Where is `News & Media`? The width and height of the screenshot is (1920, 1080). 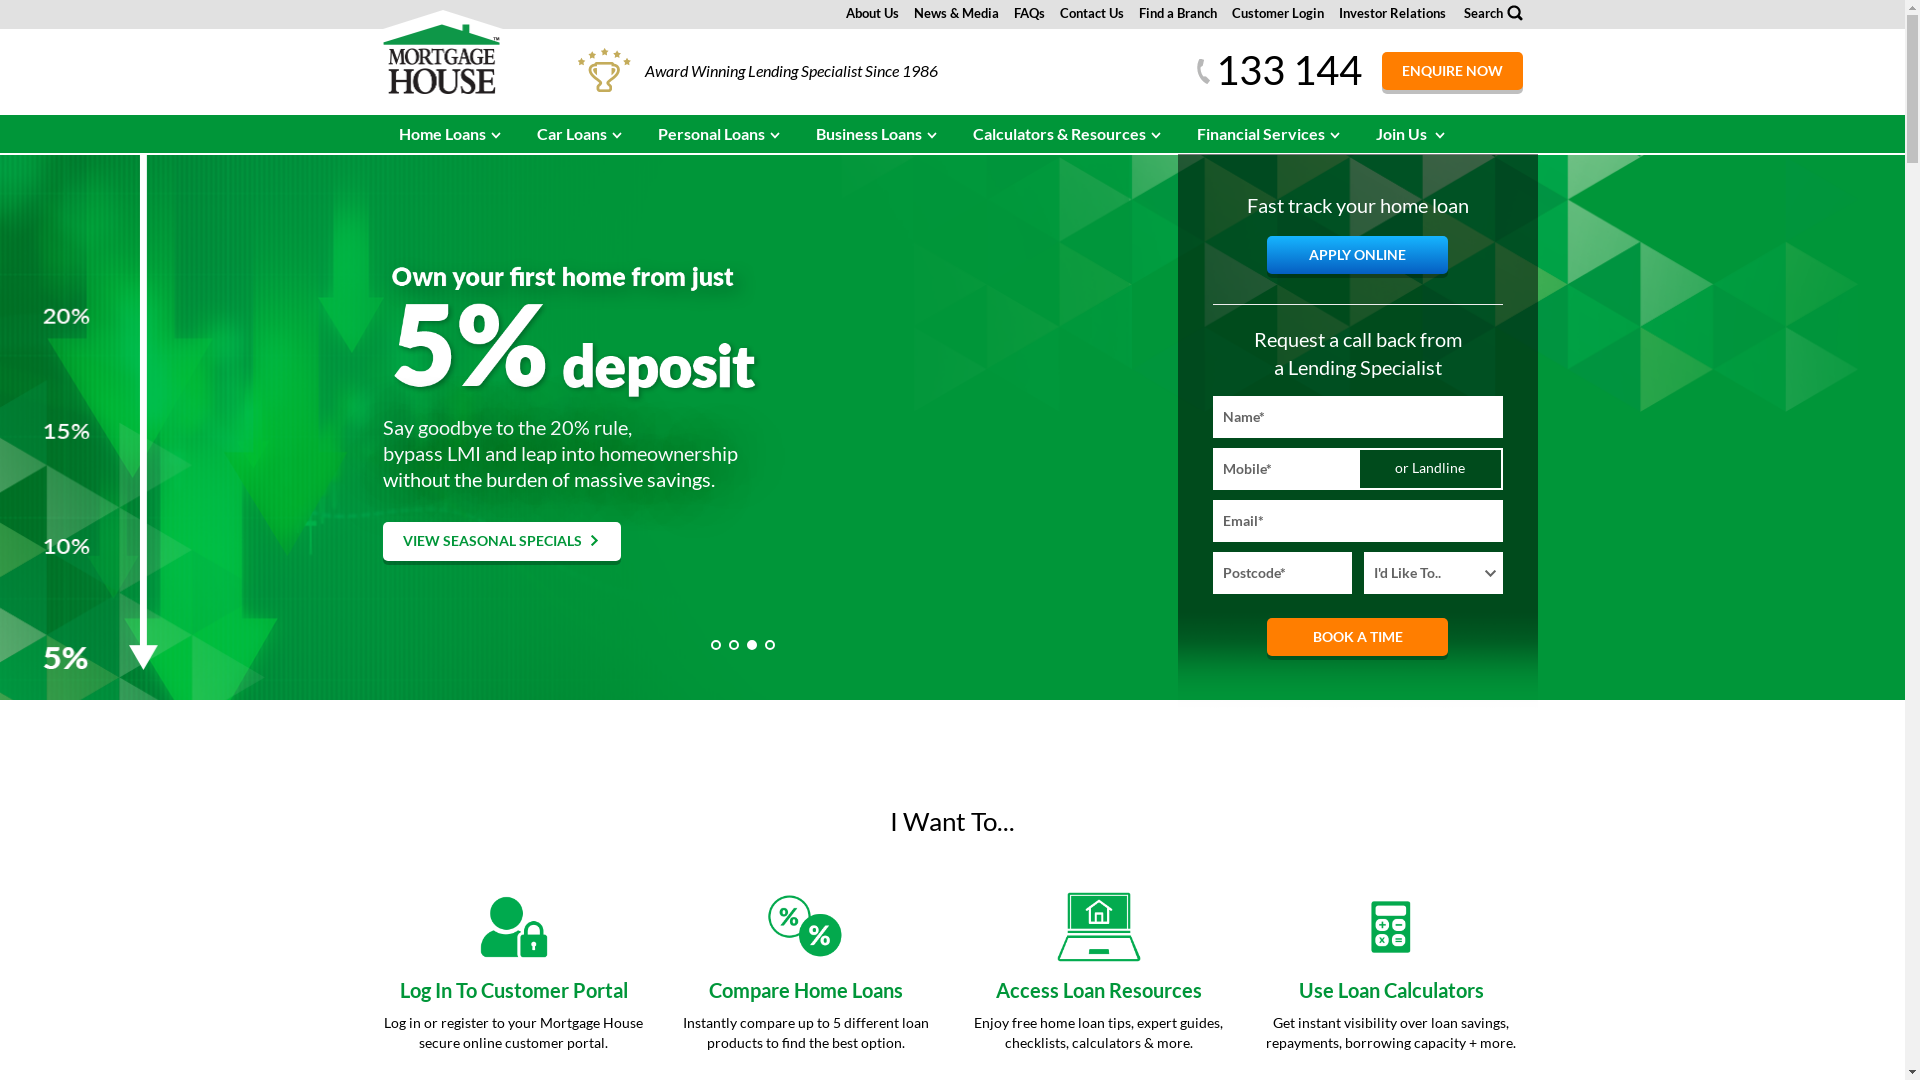 News & Media is located at coordinates (956, 13).